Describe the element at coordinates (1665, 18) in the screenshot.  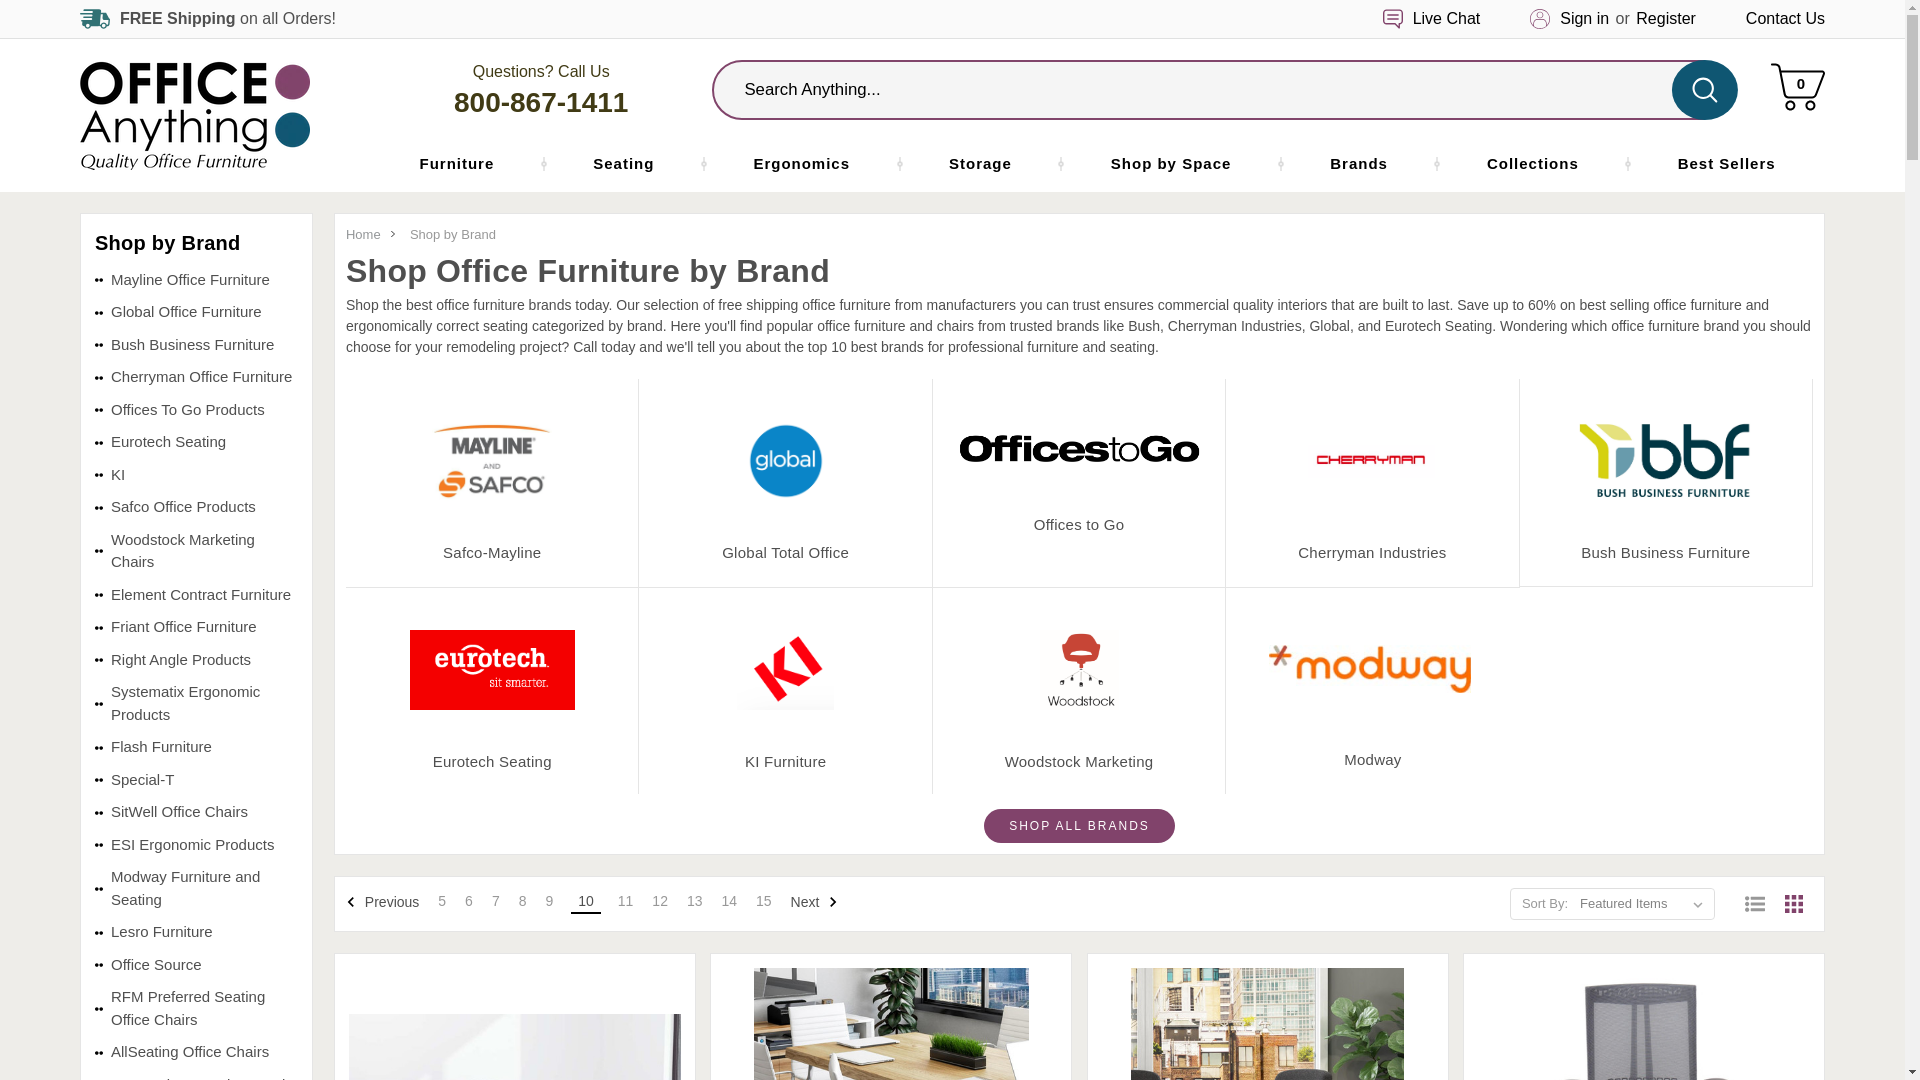
I see `800-867-1411` at that location.